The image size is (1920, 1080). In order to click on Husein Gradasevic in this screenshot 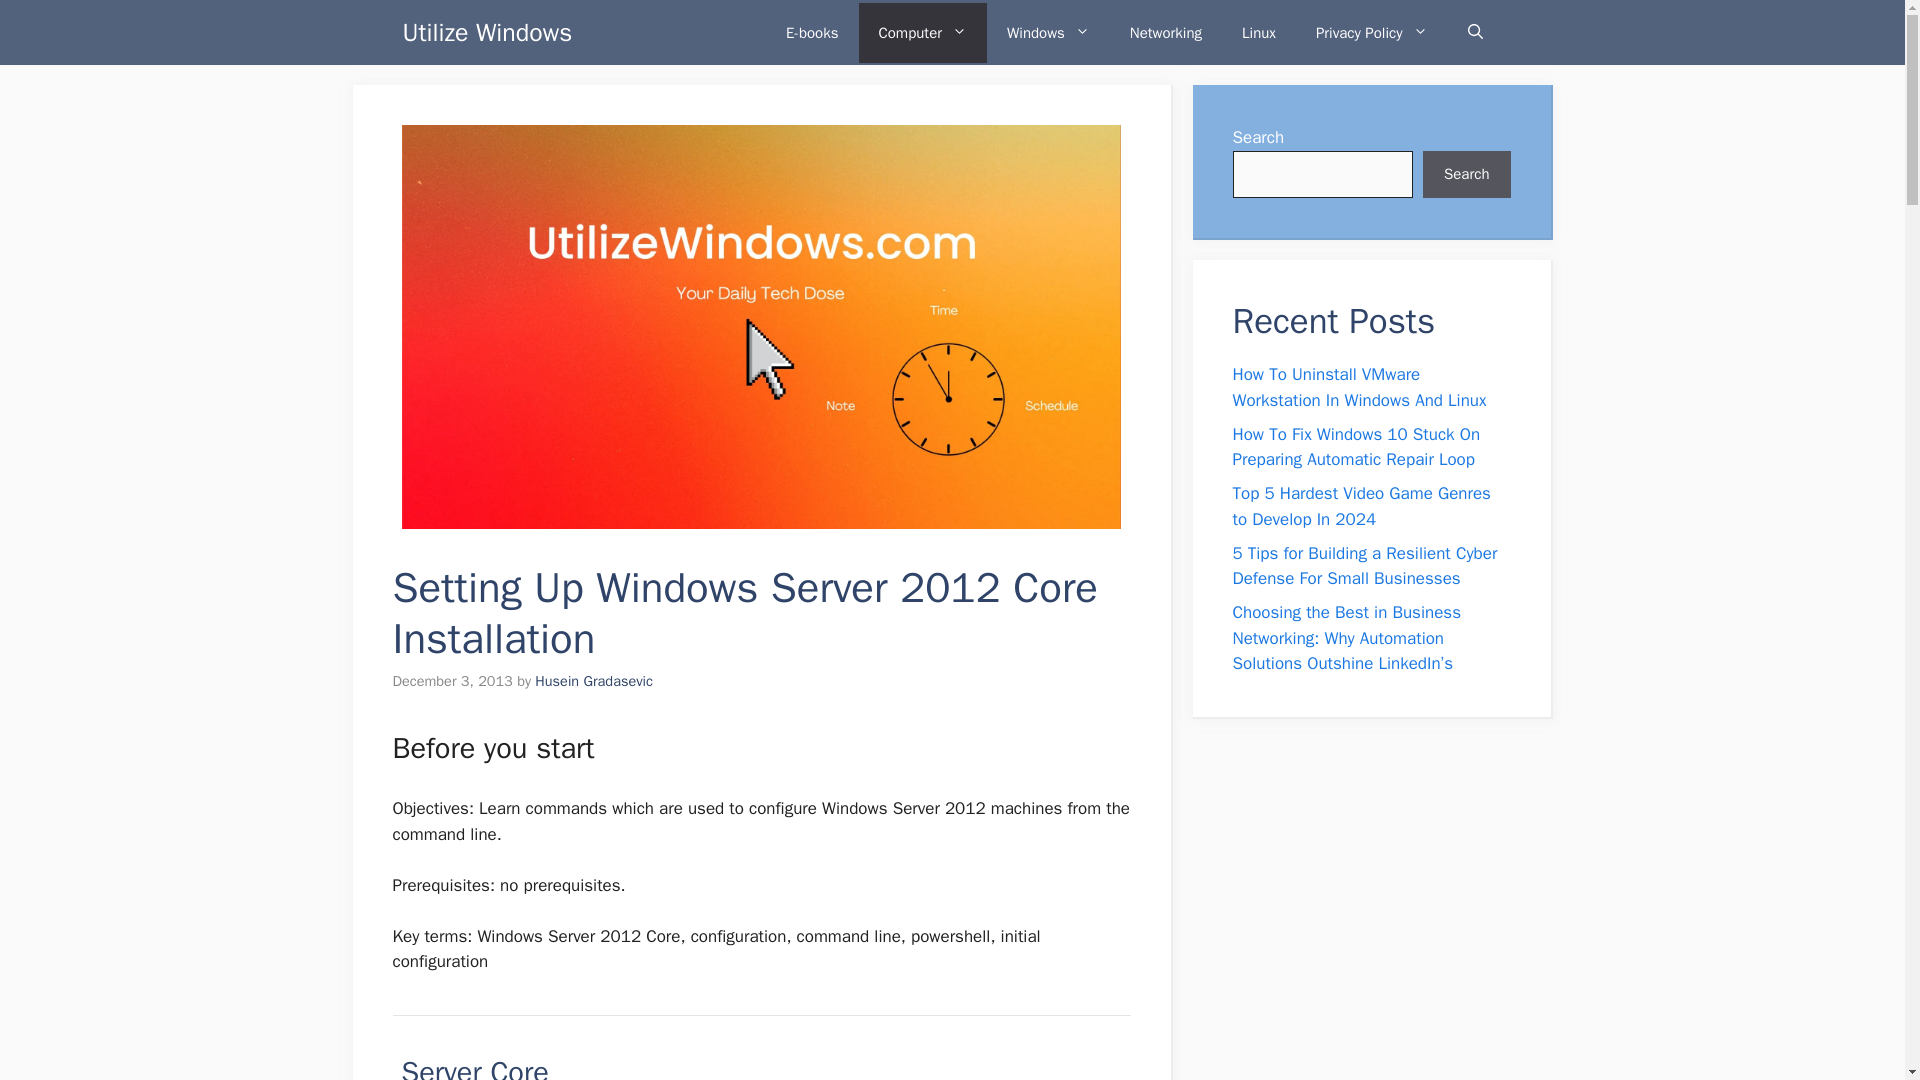, I will do `click(594, 680)`.